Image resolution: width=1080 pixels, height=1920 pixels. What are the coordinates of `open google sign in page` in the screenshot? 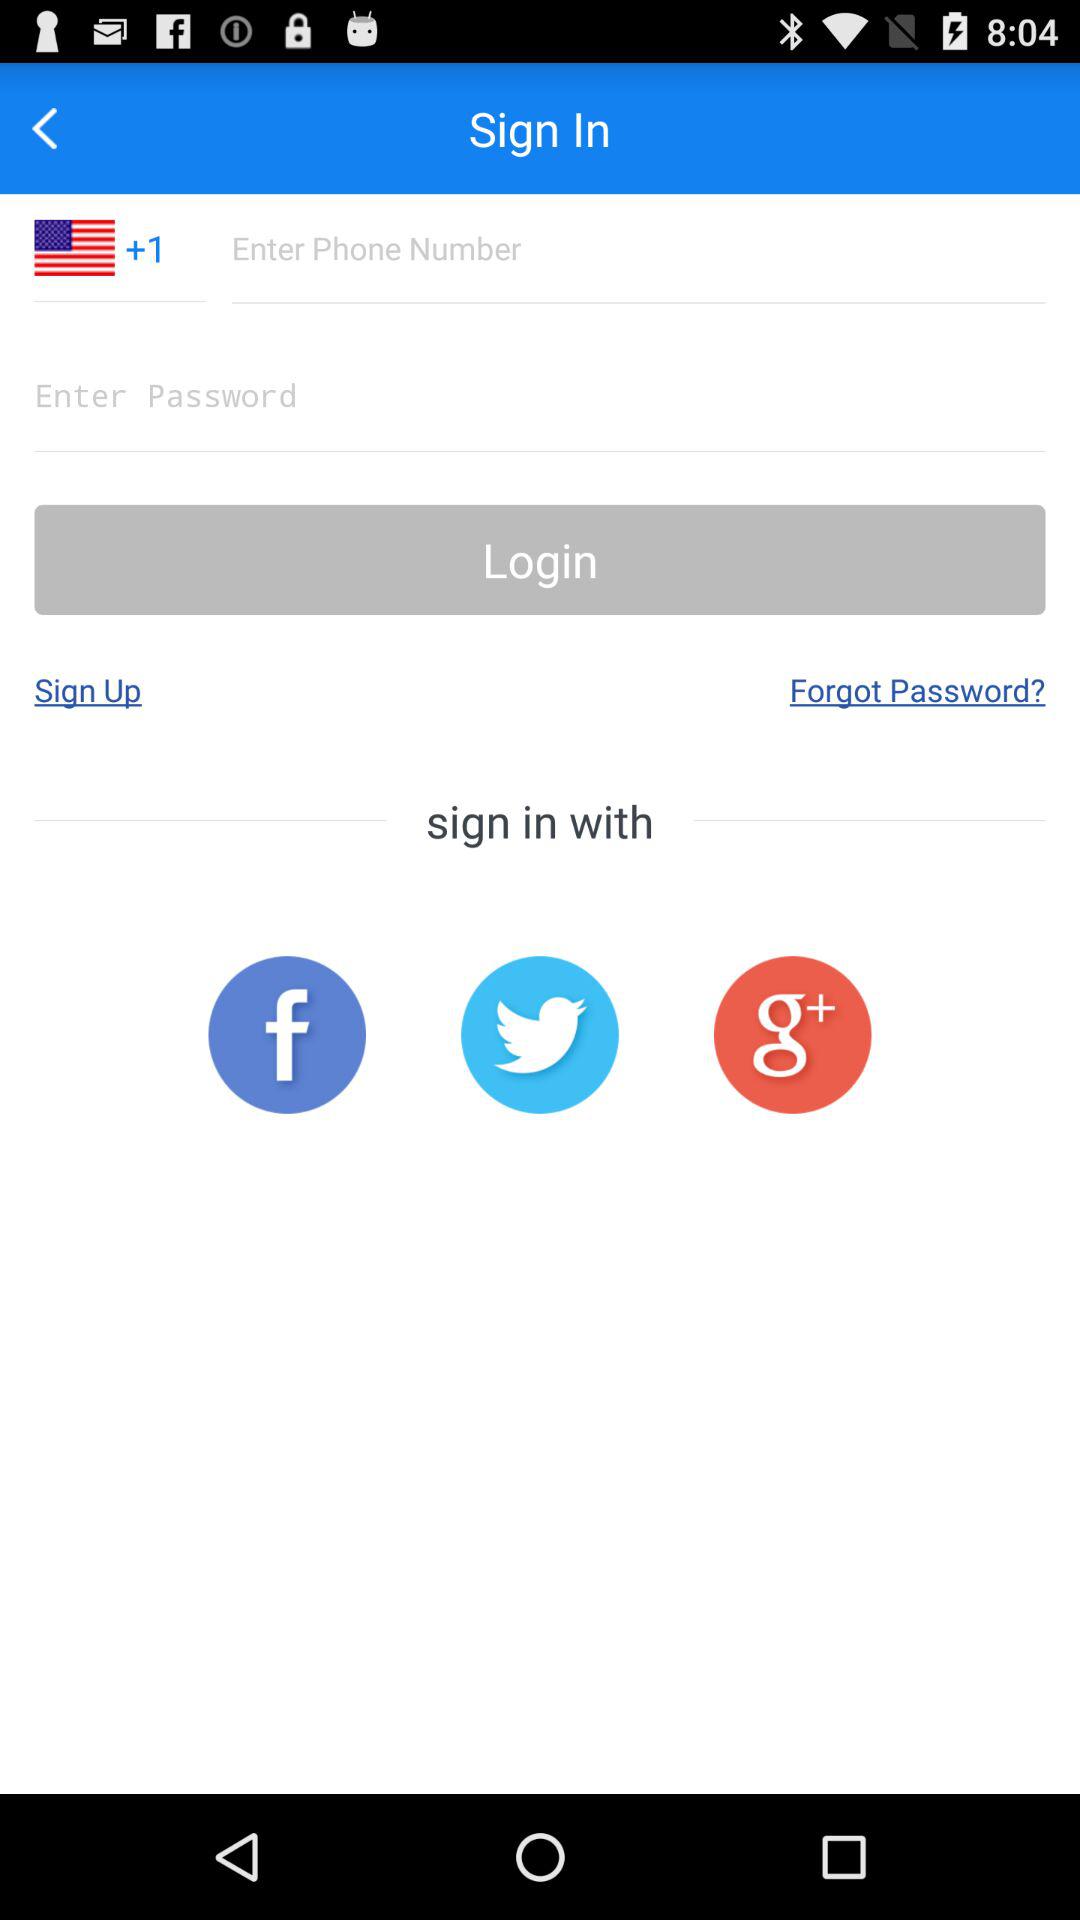 It's located at (792, 1034).